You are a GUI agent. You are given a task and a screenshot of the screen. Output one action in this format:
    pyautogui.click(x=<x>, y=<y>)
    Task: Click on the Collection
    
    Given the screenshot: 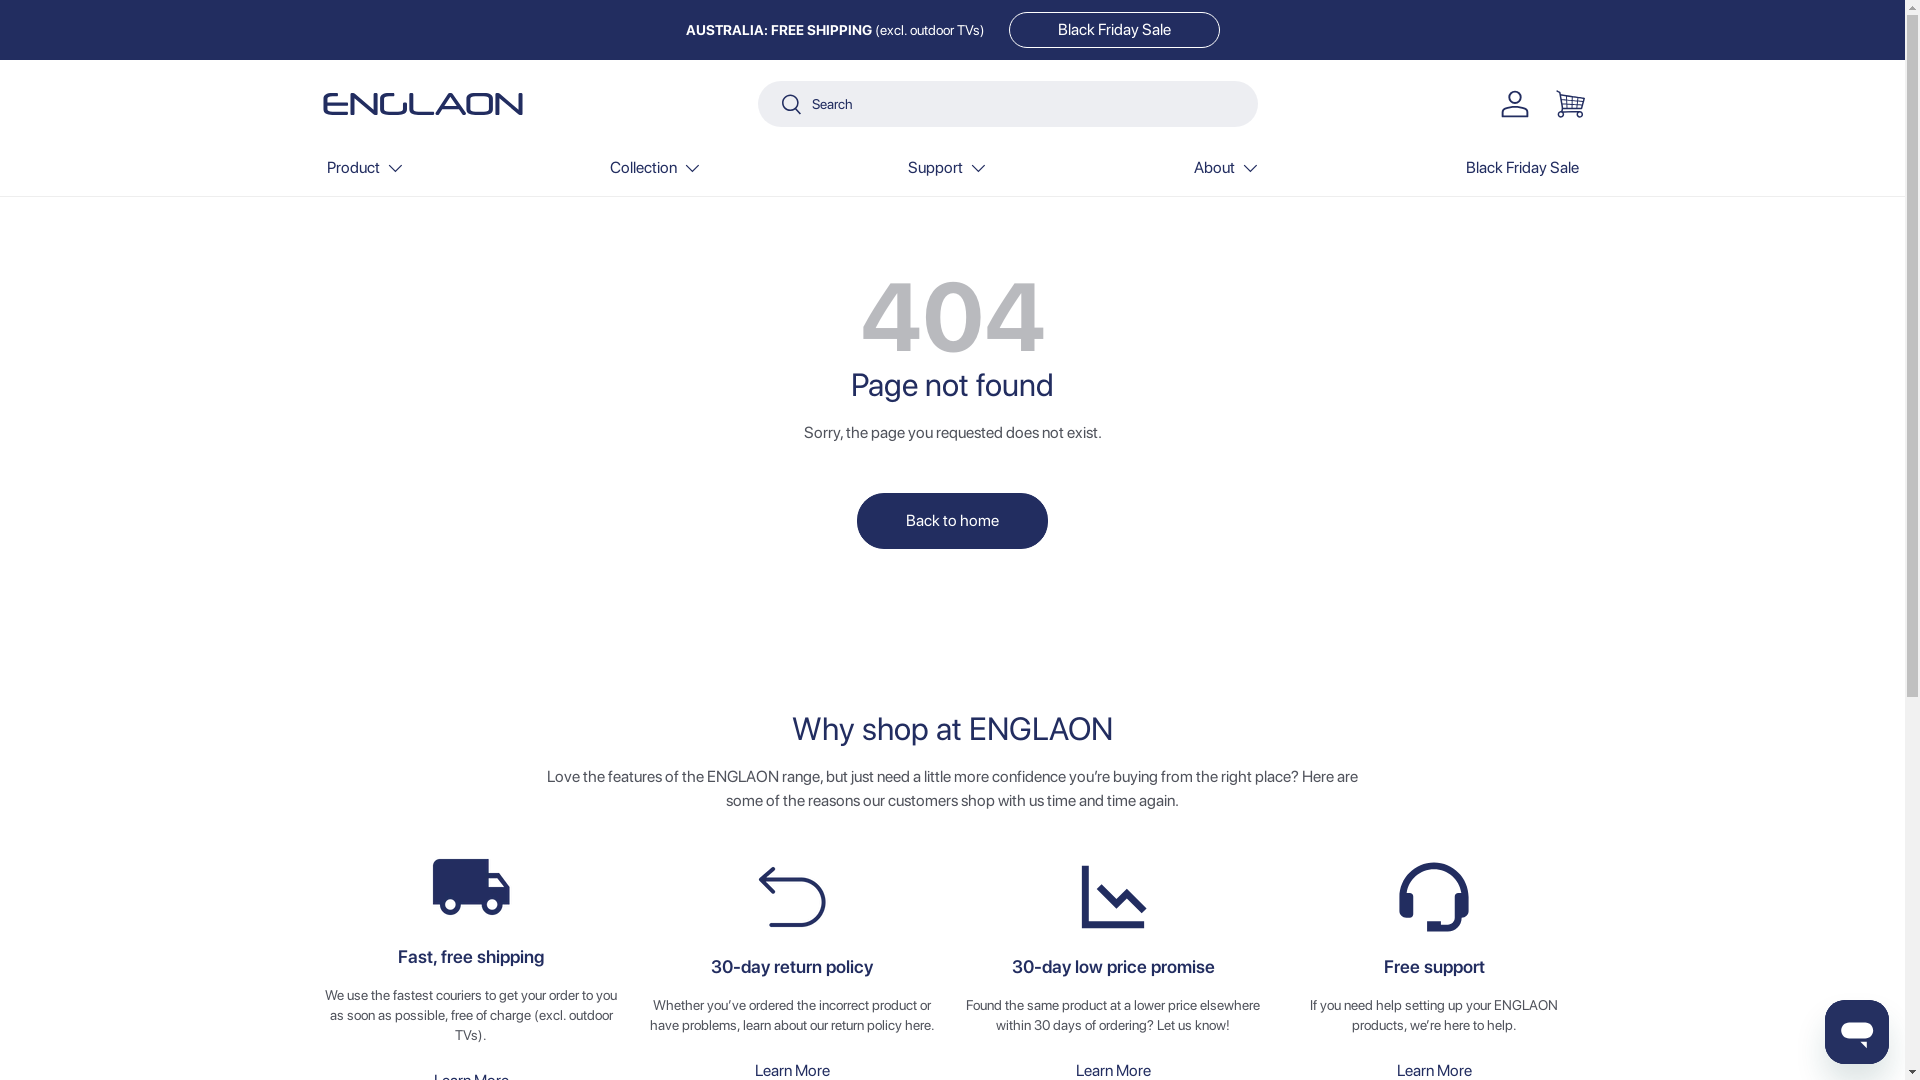 What is the action you would take?
    pyautogui.click(x=656, y=172)
    